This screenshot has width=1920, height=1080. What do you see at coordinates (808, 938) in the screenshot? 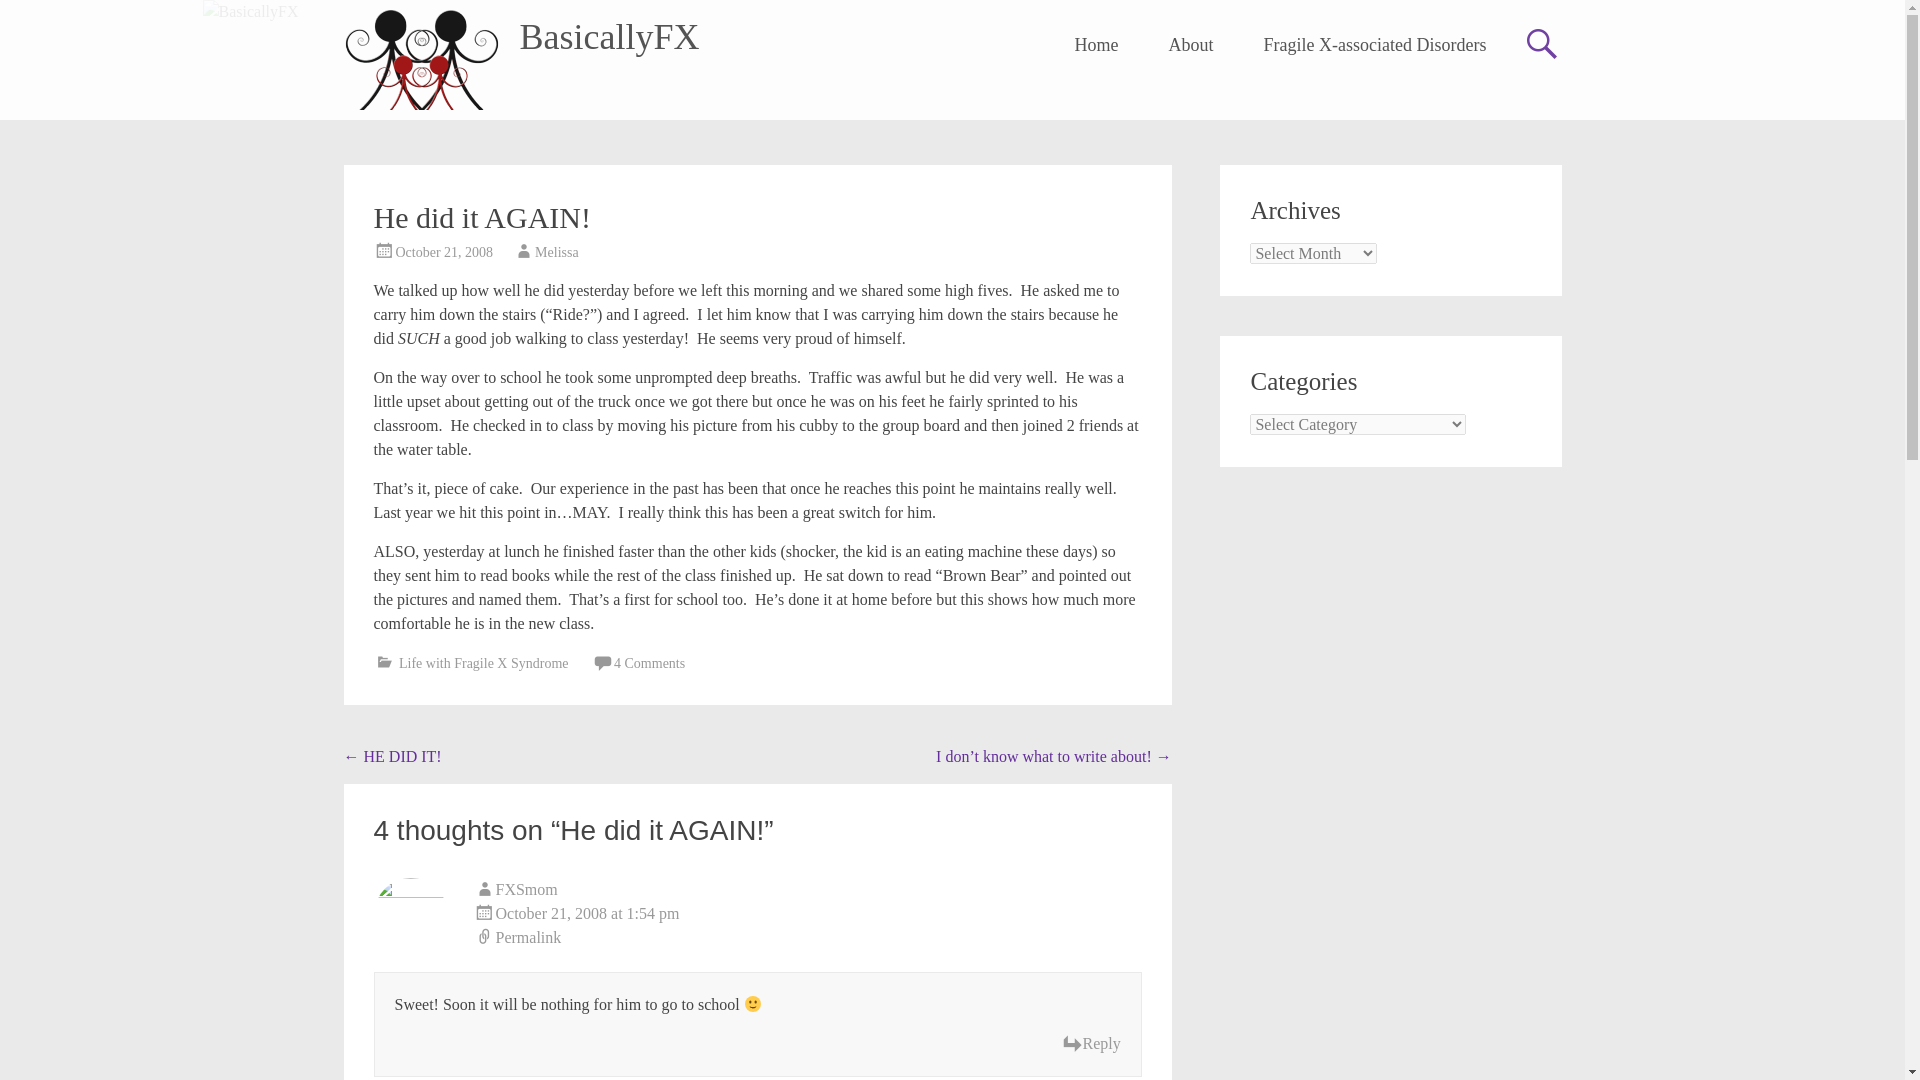
I see `Permalink` at bounding box center [808, 938].